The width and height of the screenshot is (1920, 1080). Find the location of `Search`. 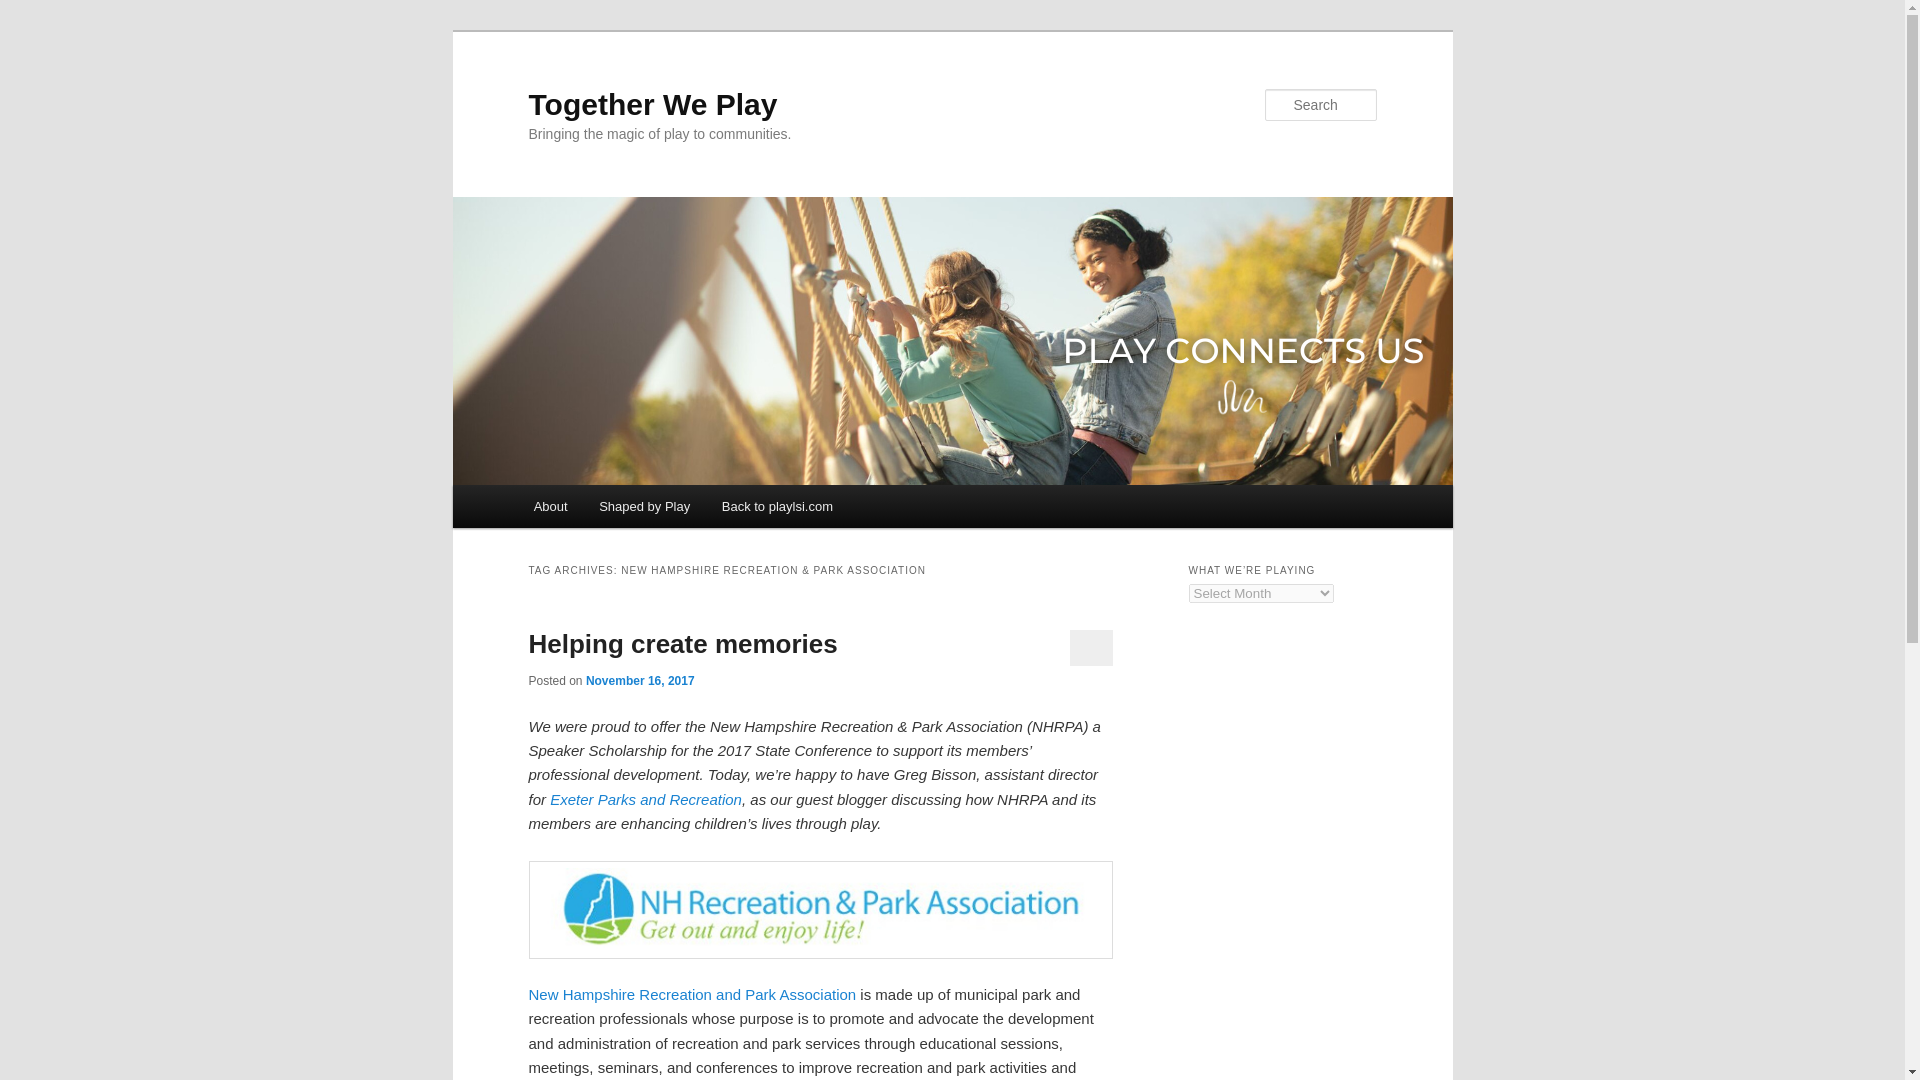

Search is located at coordinates (32, 11).